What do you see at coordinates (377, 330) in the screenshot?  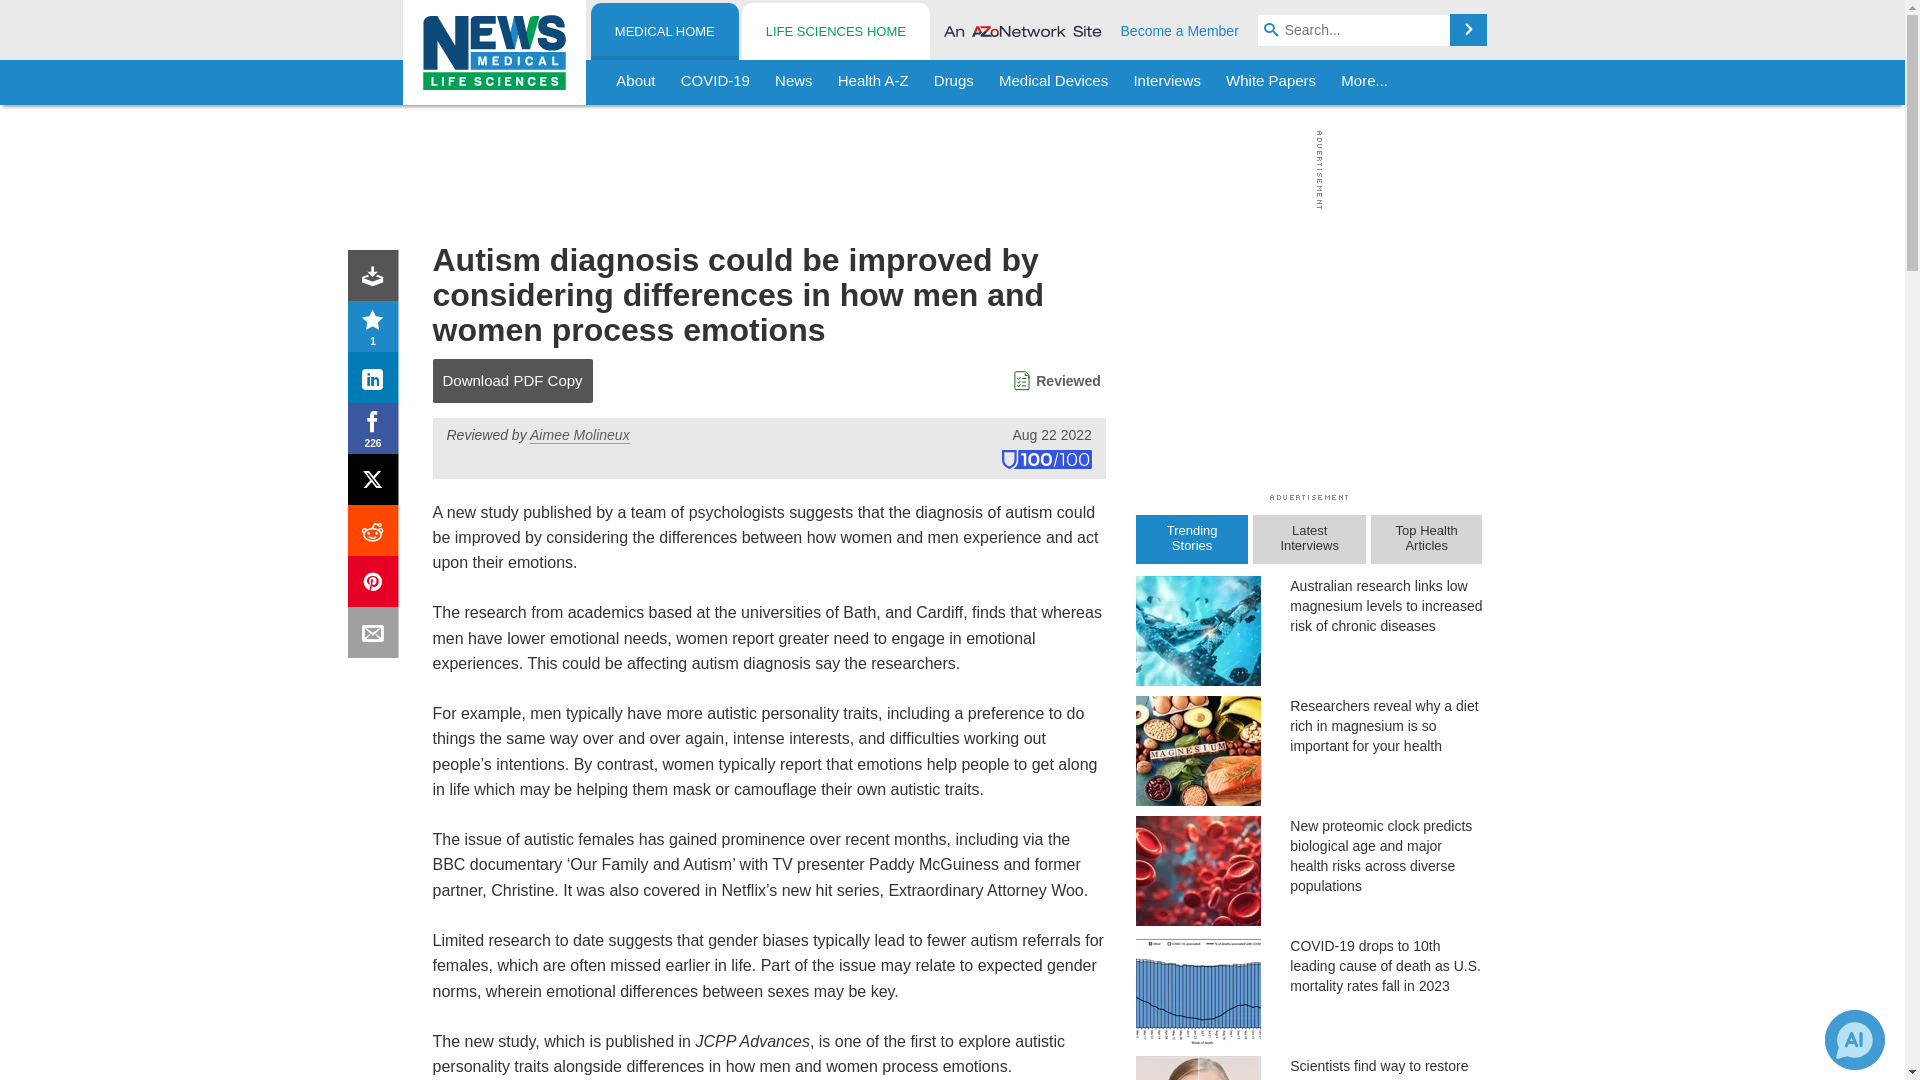 I see `Rating` at bounding box center [377, 330].